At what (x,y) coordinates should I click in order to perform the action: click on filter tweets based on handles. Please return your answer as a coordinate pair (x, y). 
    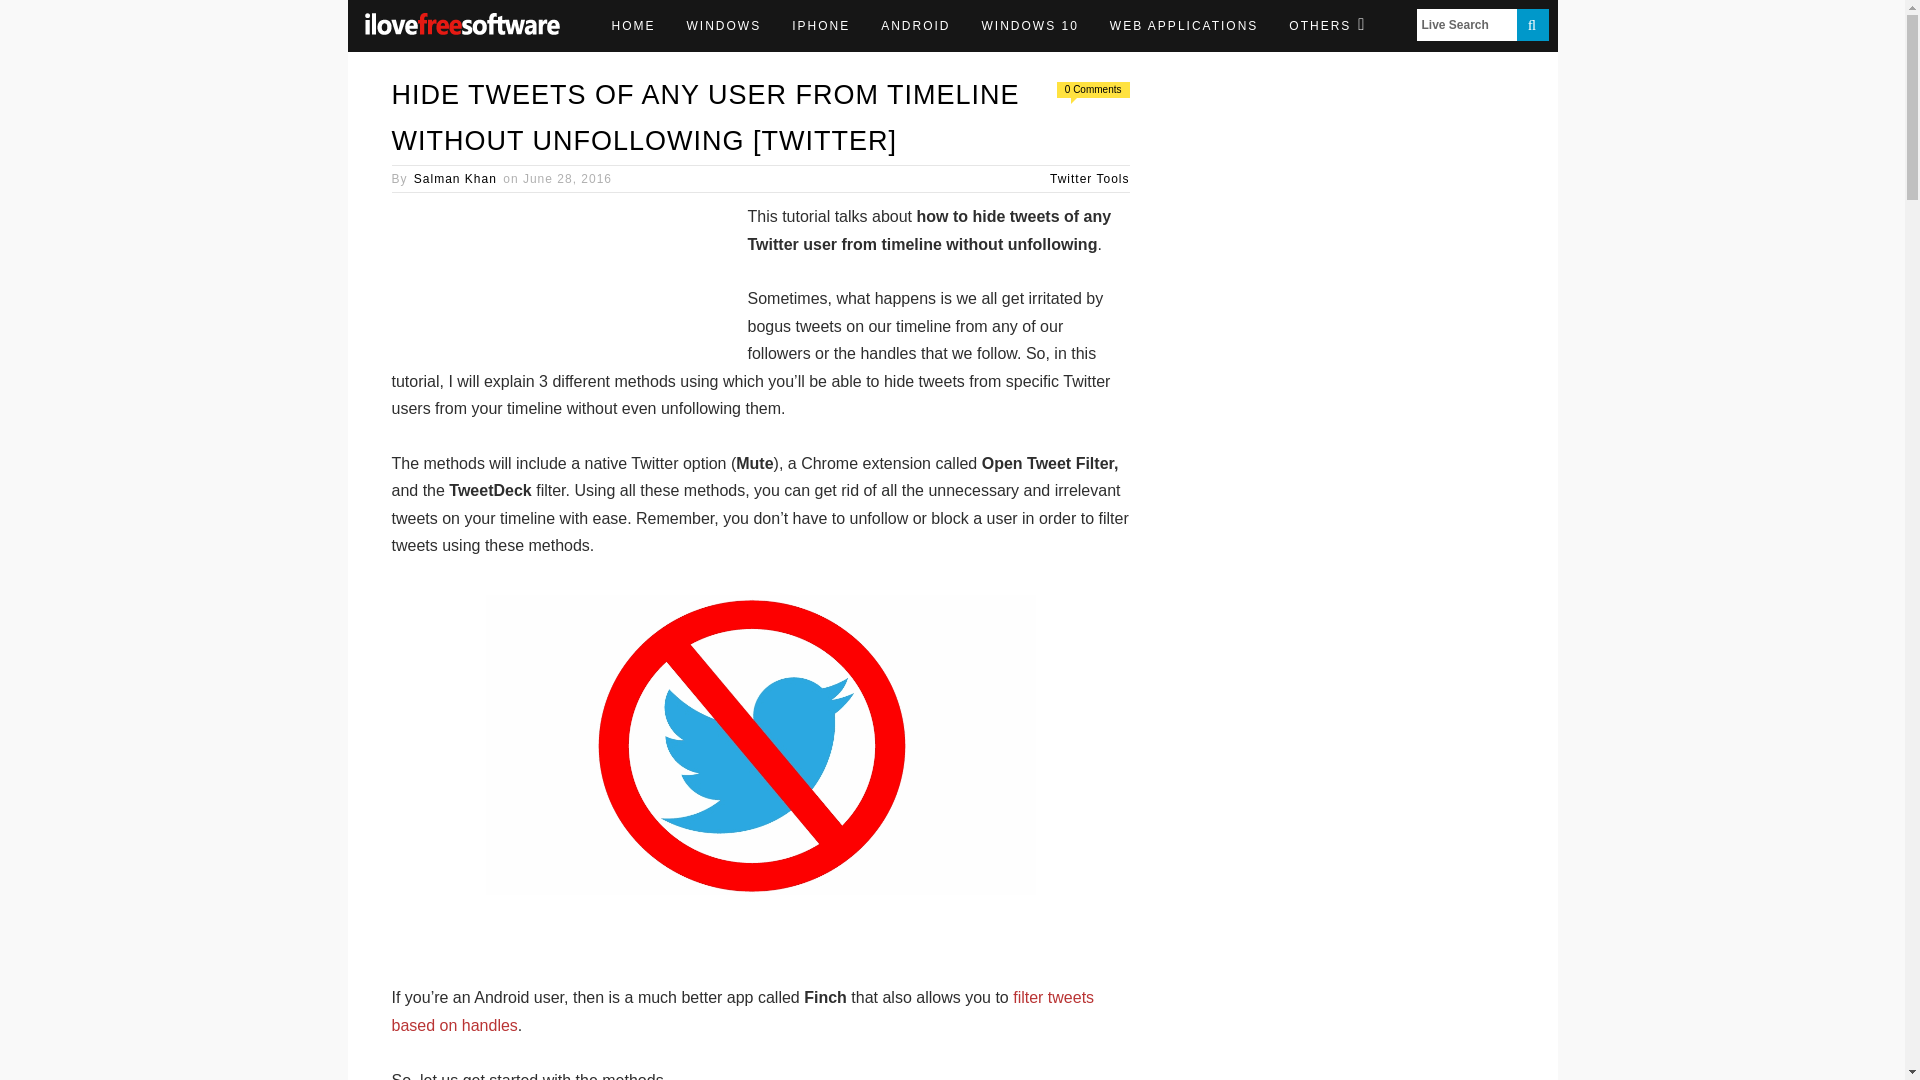
    Looking at the image, I should click on (742, 1010).